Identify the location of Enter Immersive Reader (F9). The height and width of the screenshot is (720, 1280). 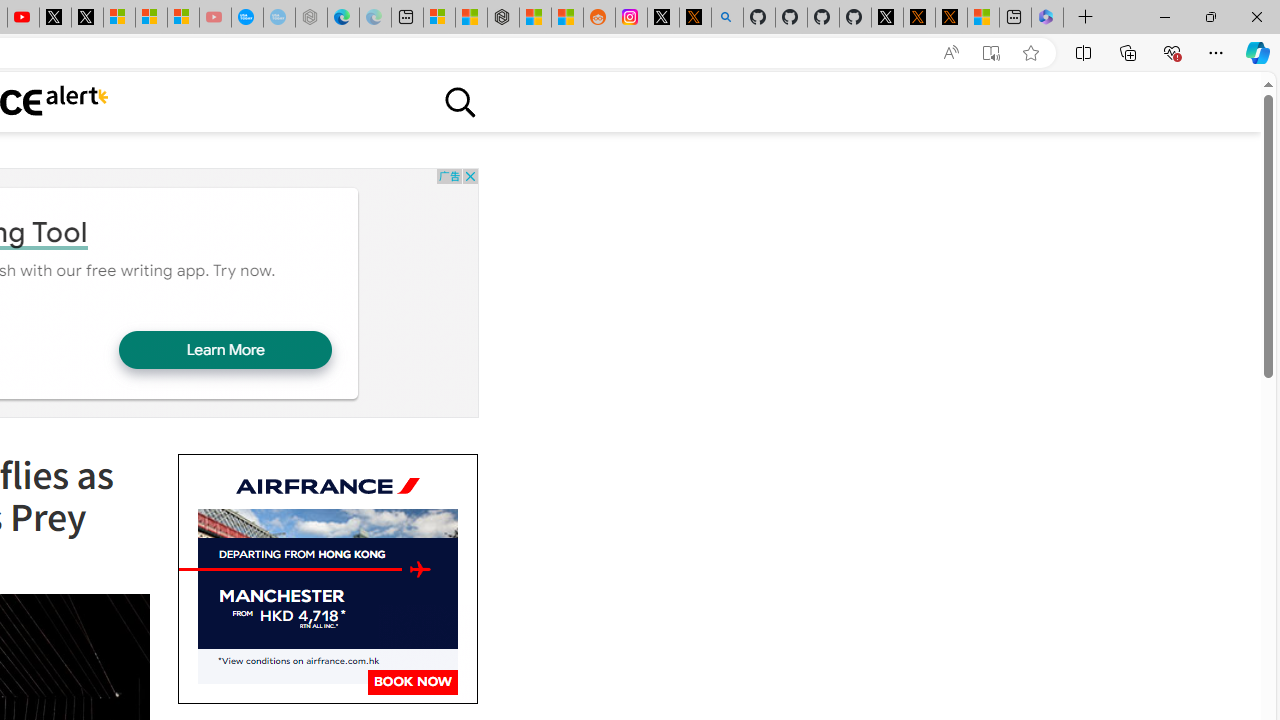
(991, 53).